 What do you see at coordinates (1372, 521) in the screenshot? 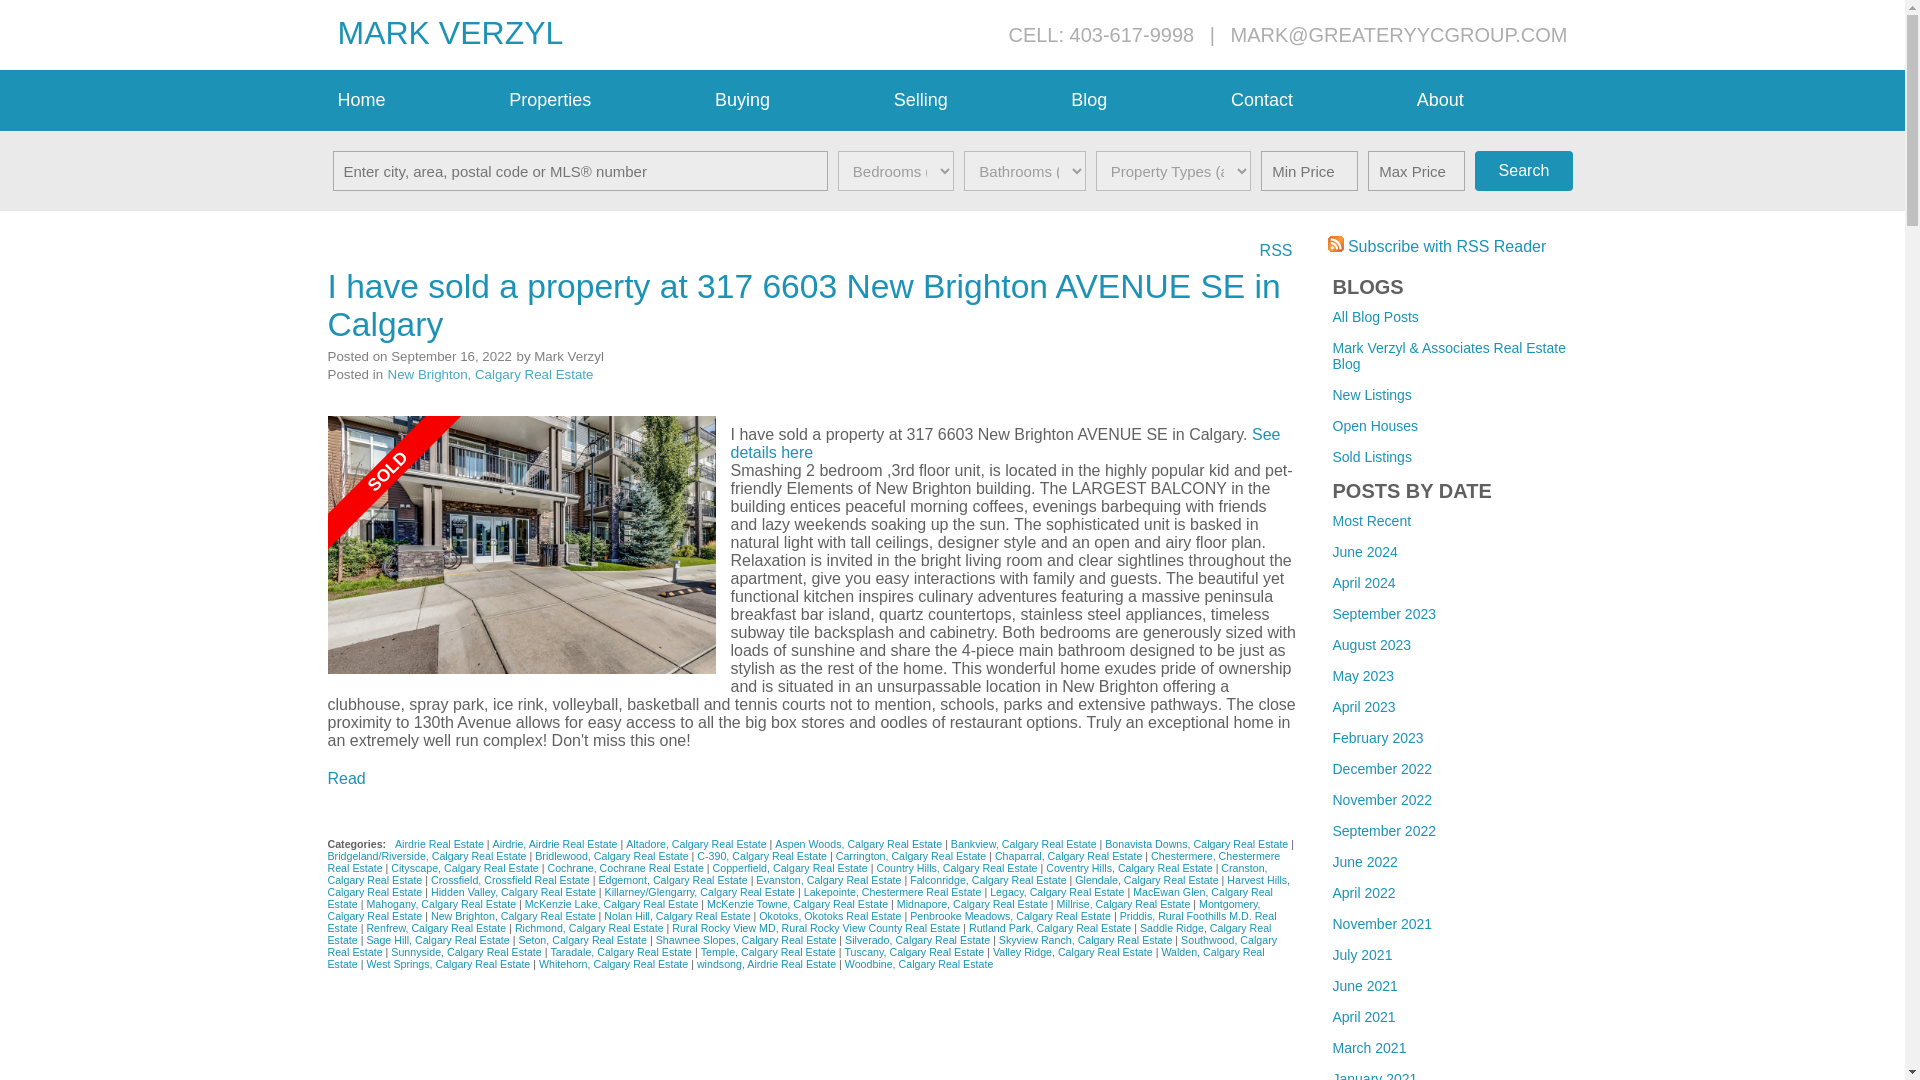
I see `Most Recent` at bounding box center [1372, 521].